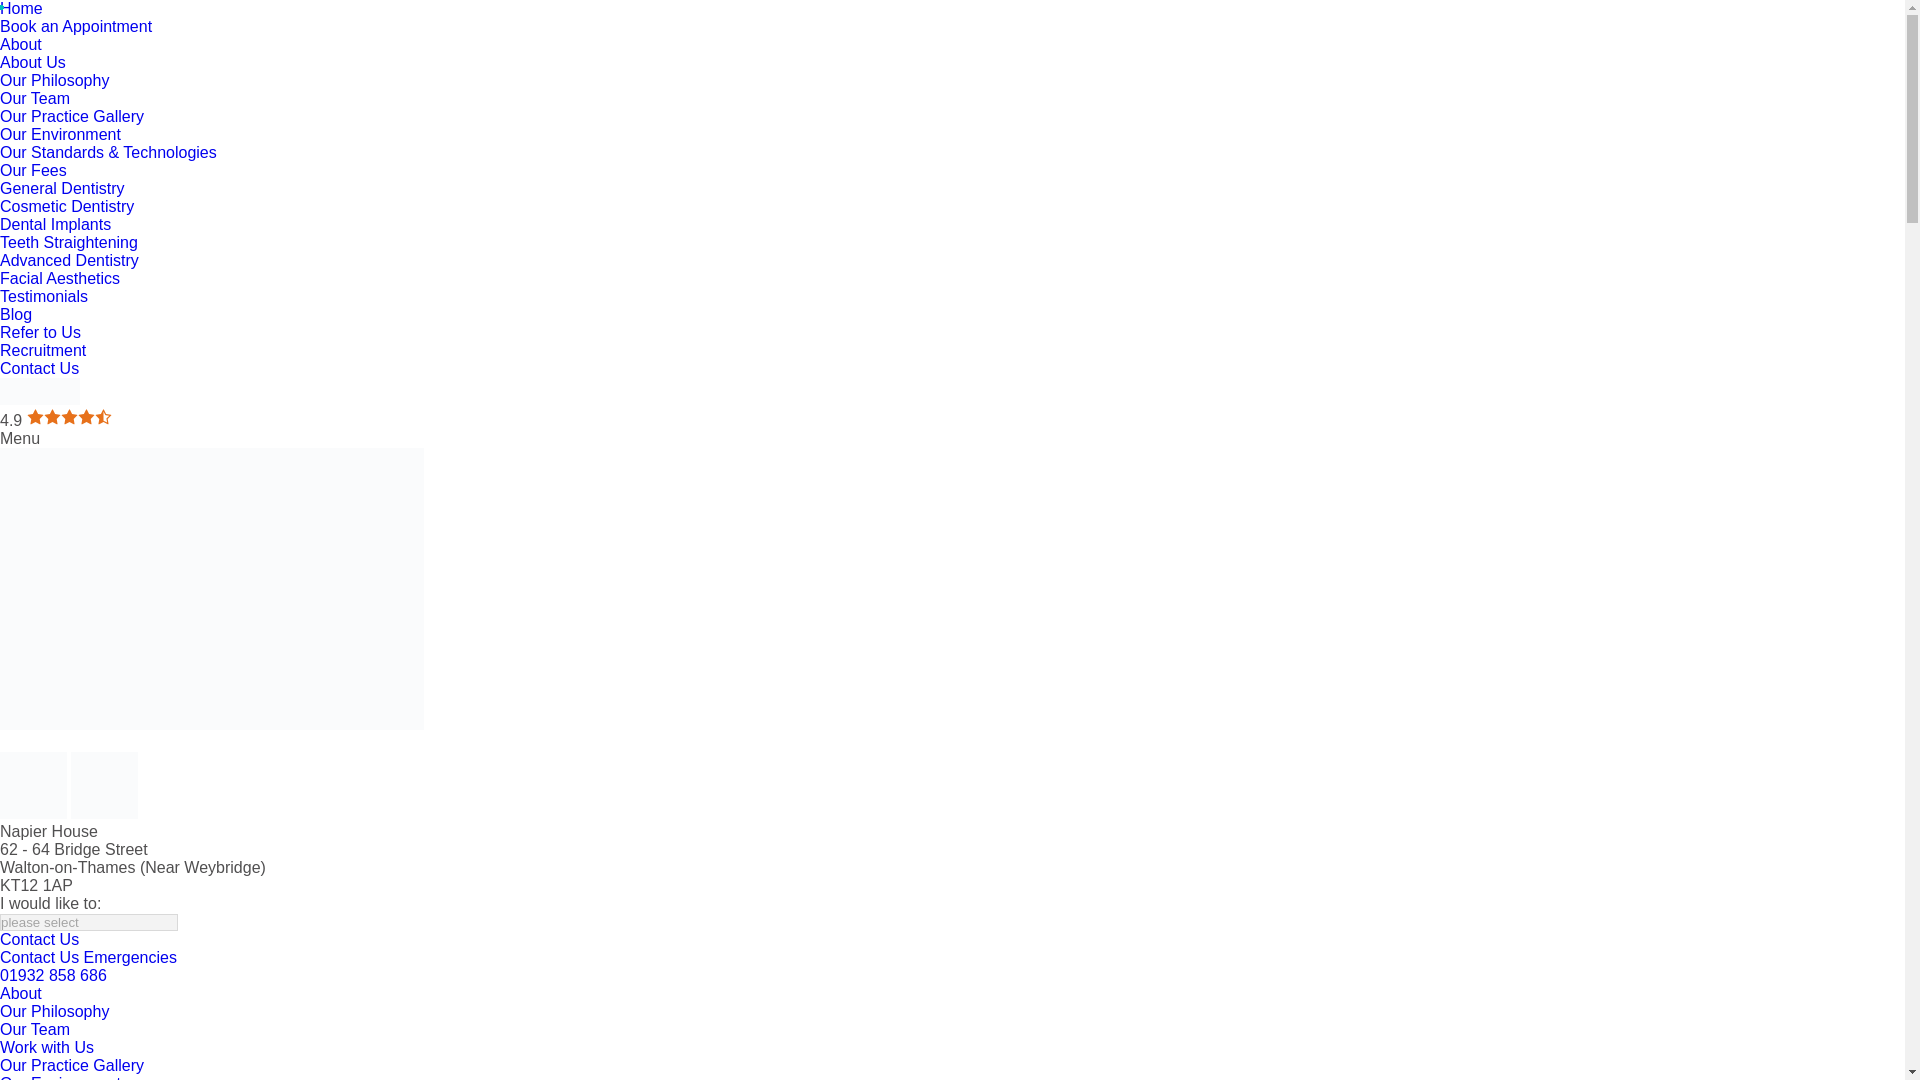 This screenshot has width=1920, height=1080. What do you see at coordinates (34, 98) in the screenshot?
I see `Our Team` at bounding box center [34, 98].